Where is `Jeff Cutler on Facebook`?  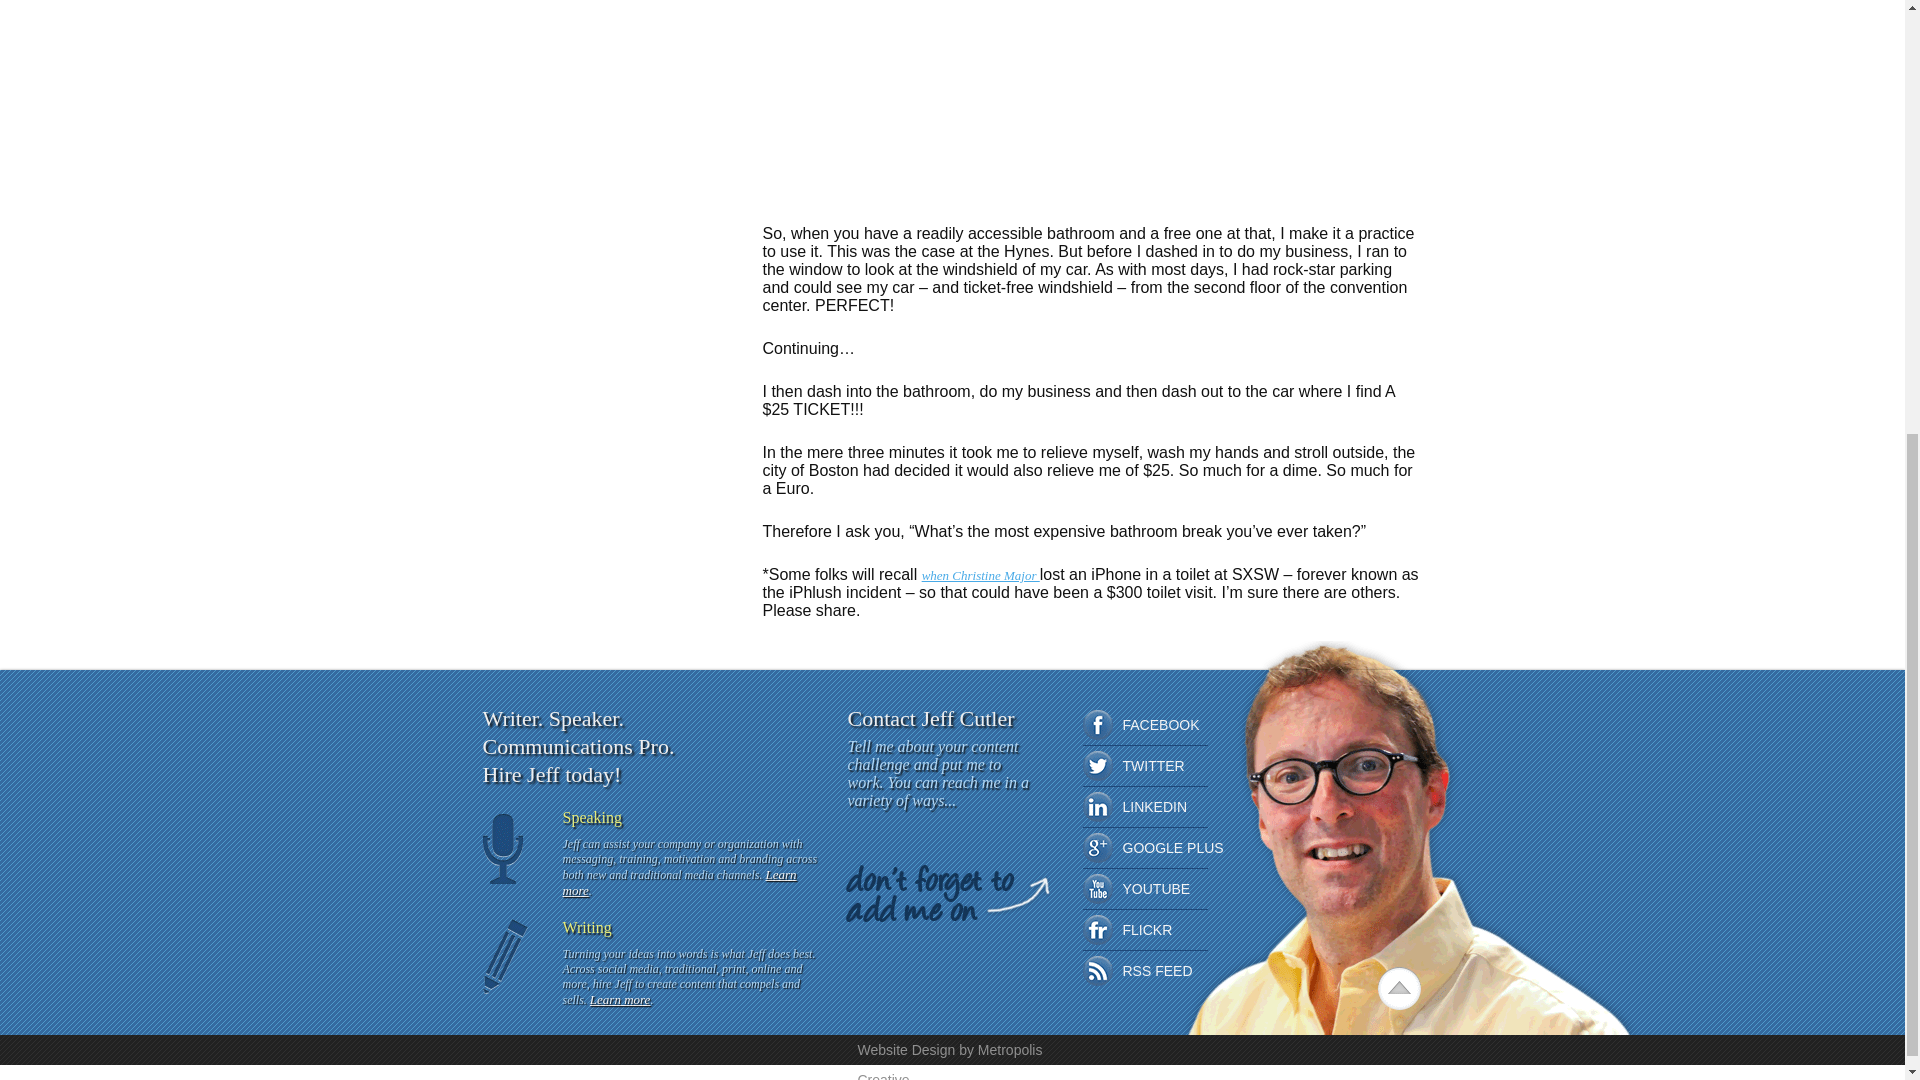
Jeff Cutler on Facebook is located at coordinates (1096, 724).